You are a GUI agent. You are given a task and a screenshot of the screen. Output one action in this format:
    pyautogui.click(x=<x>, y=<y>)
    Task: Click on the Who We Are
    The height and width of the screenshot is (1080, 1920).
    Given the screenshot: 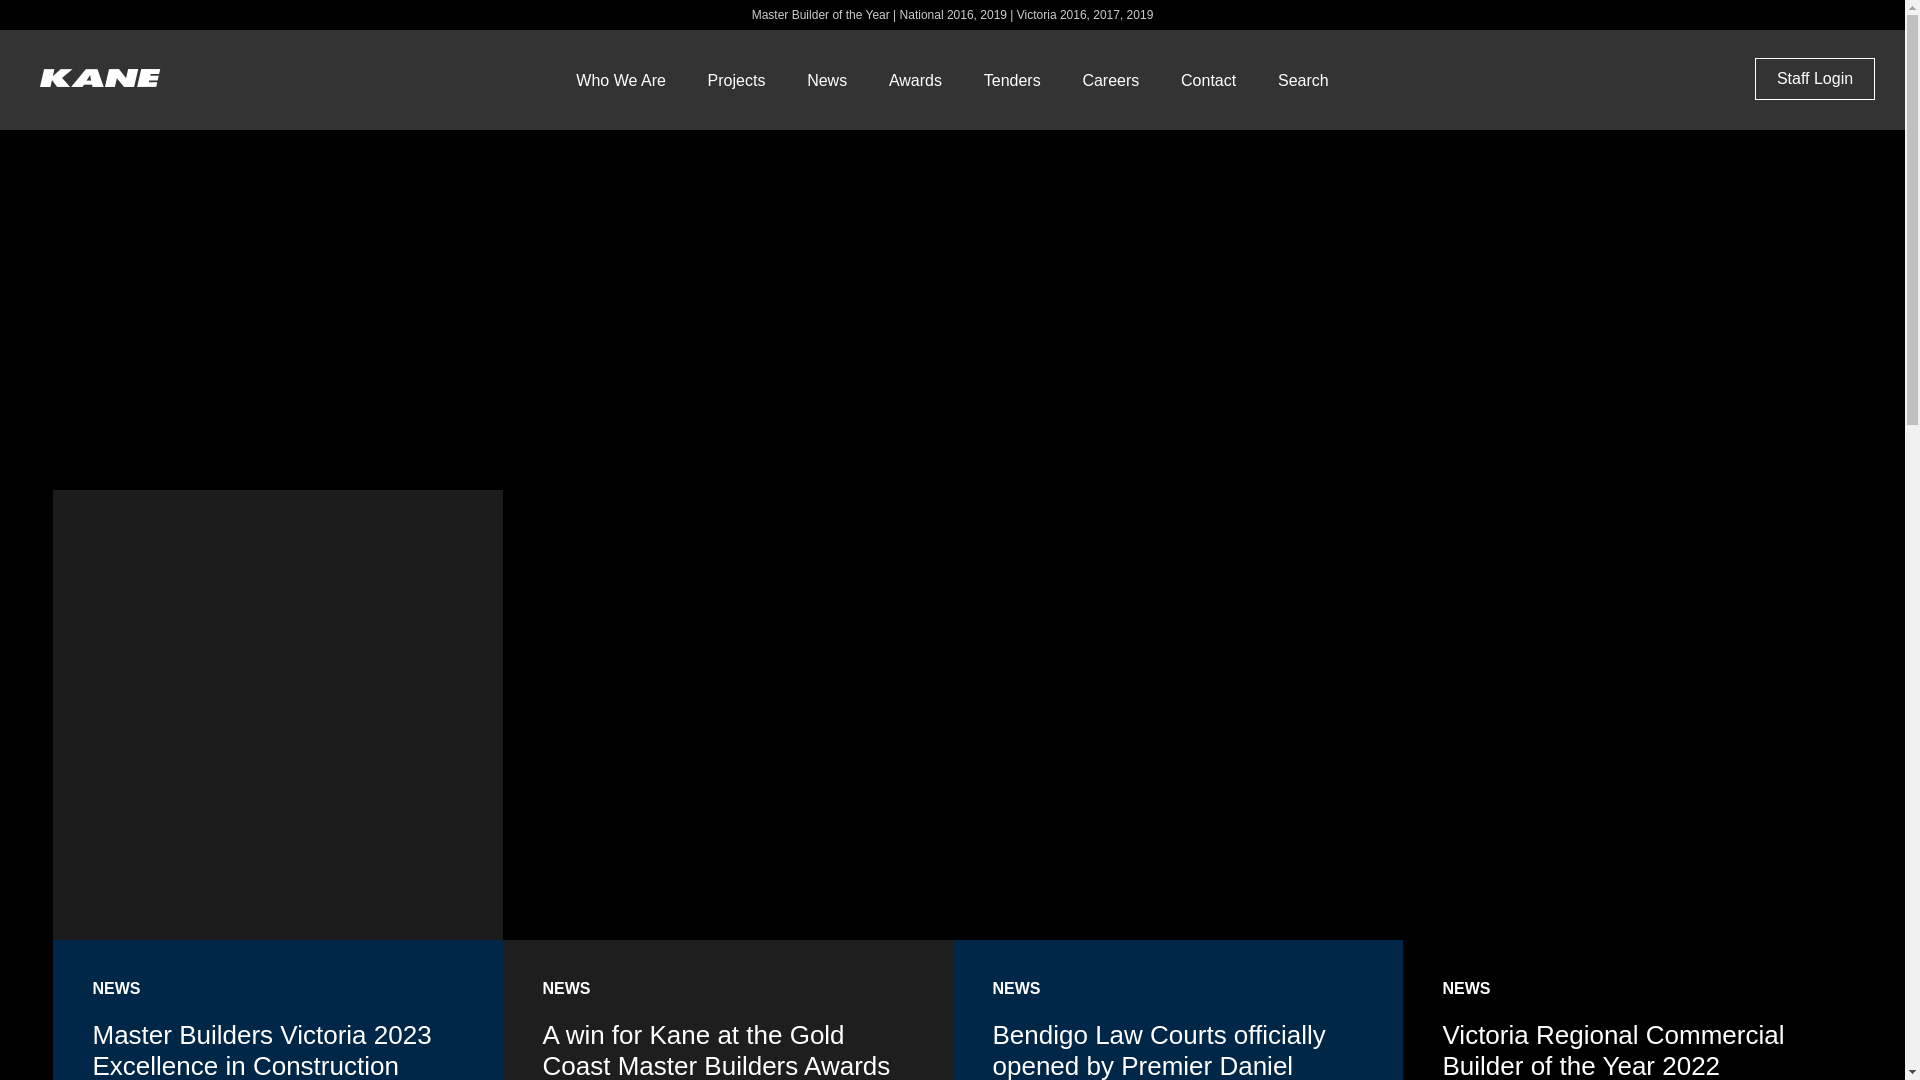 What is the action you would take?
    pyautogui.click(x=621, y=80)
    